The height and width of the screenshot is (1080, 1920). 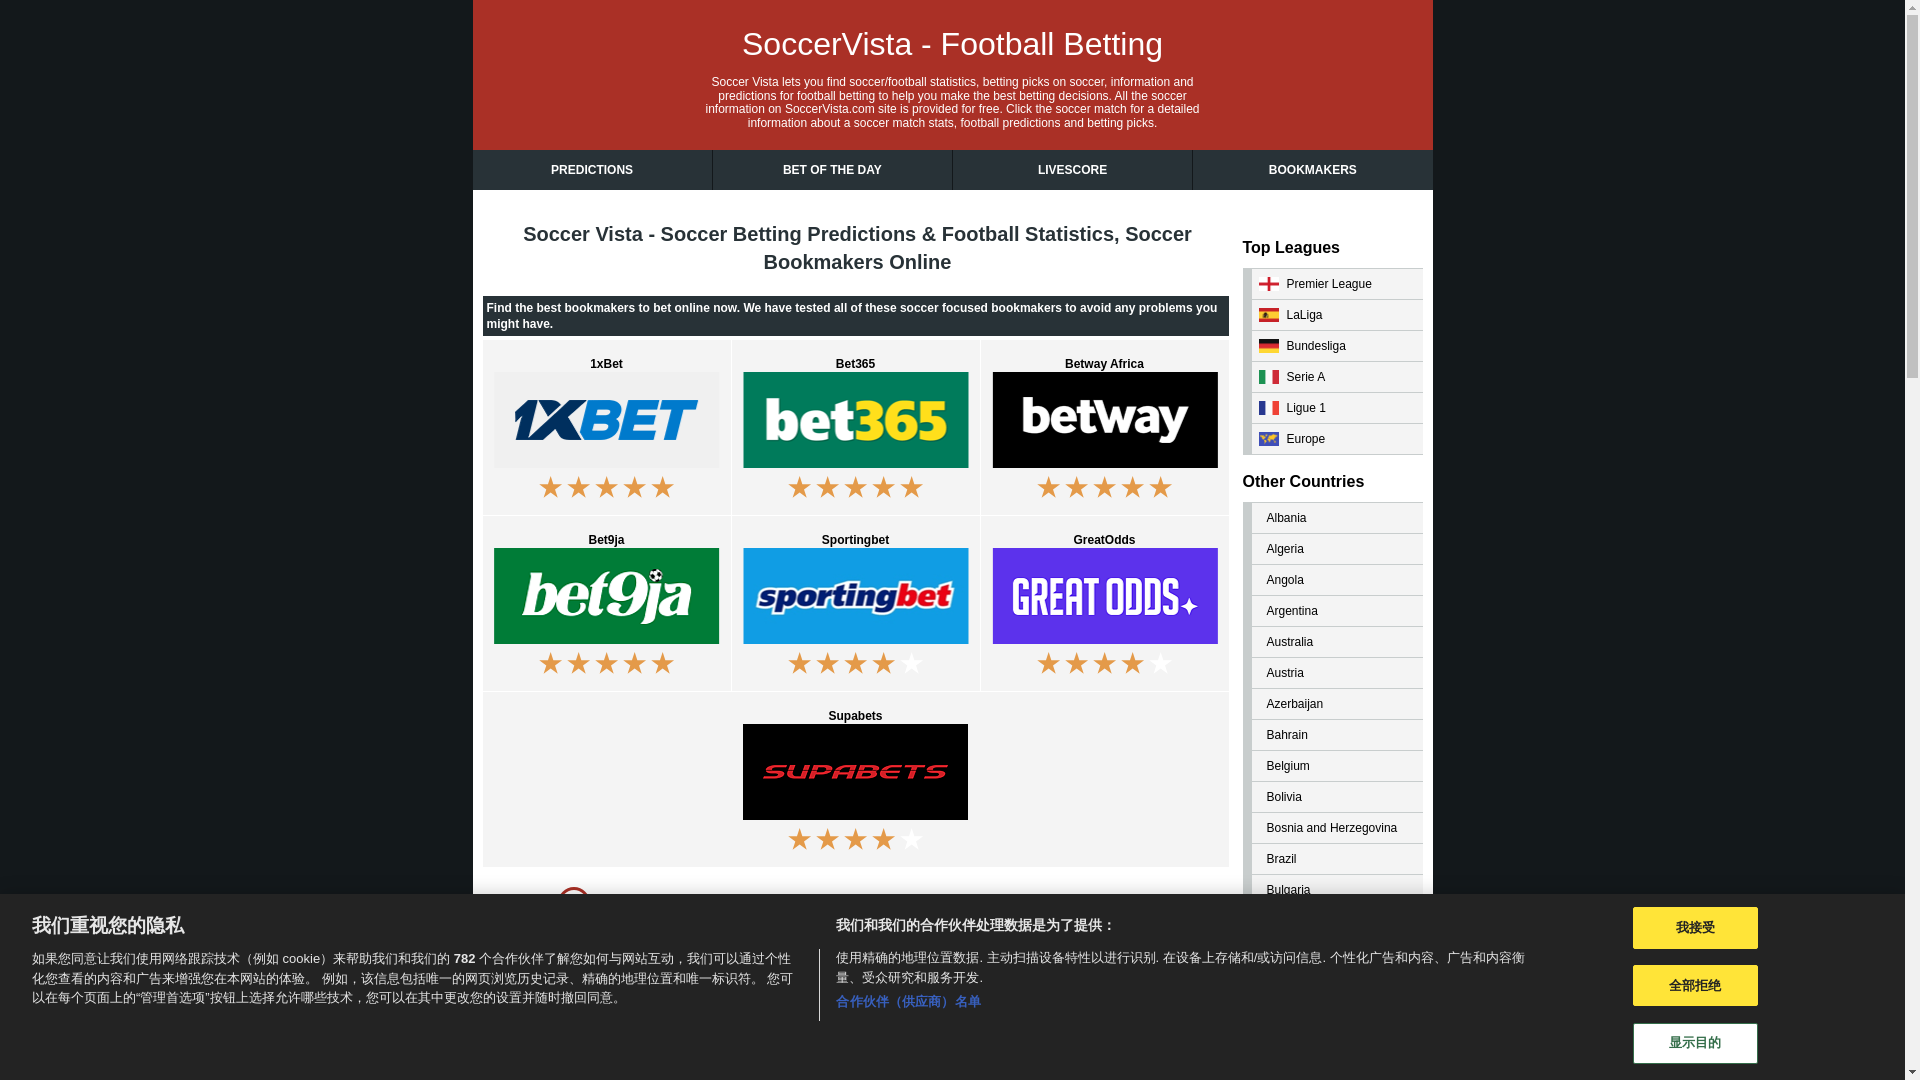 I want to click on Costa Rica, so click(x=1332, y=1014).